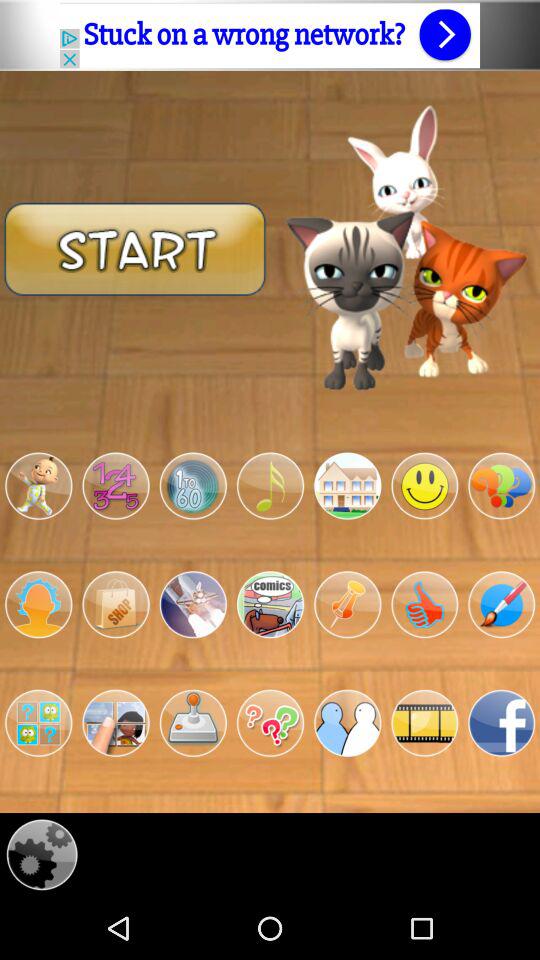 This screenshot has height=960, width=540. I want to click on start the game, so click(135, 248).